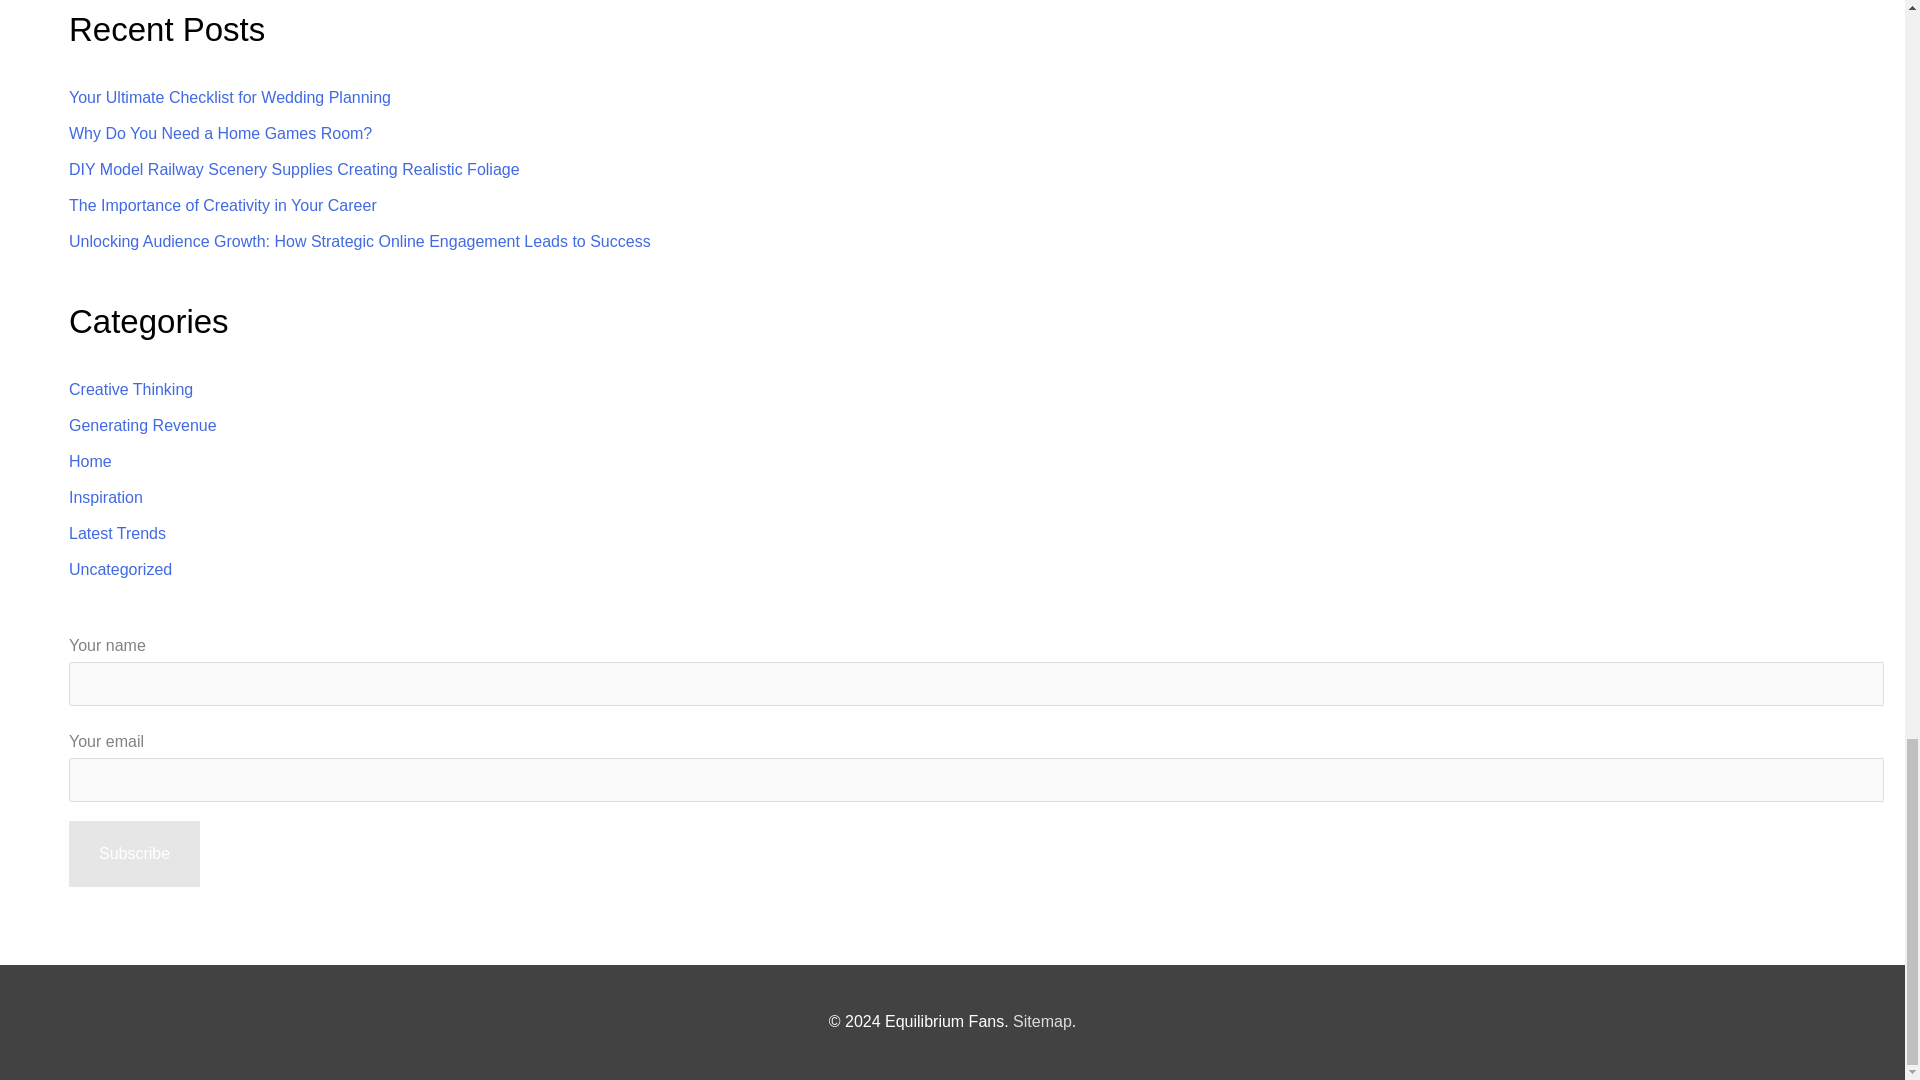  Describe the element at coordinates (90, 460) in the screenshot. I see `Home` at that location.